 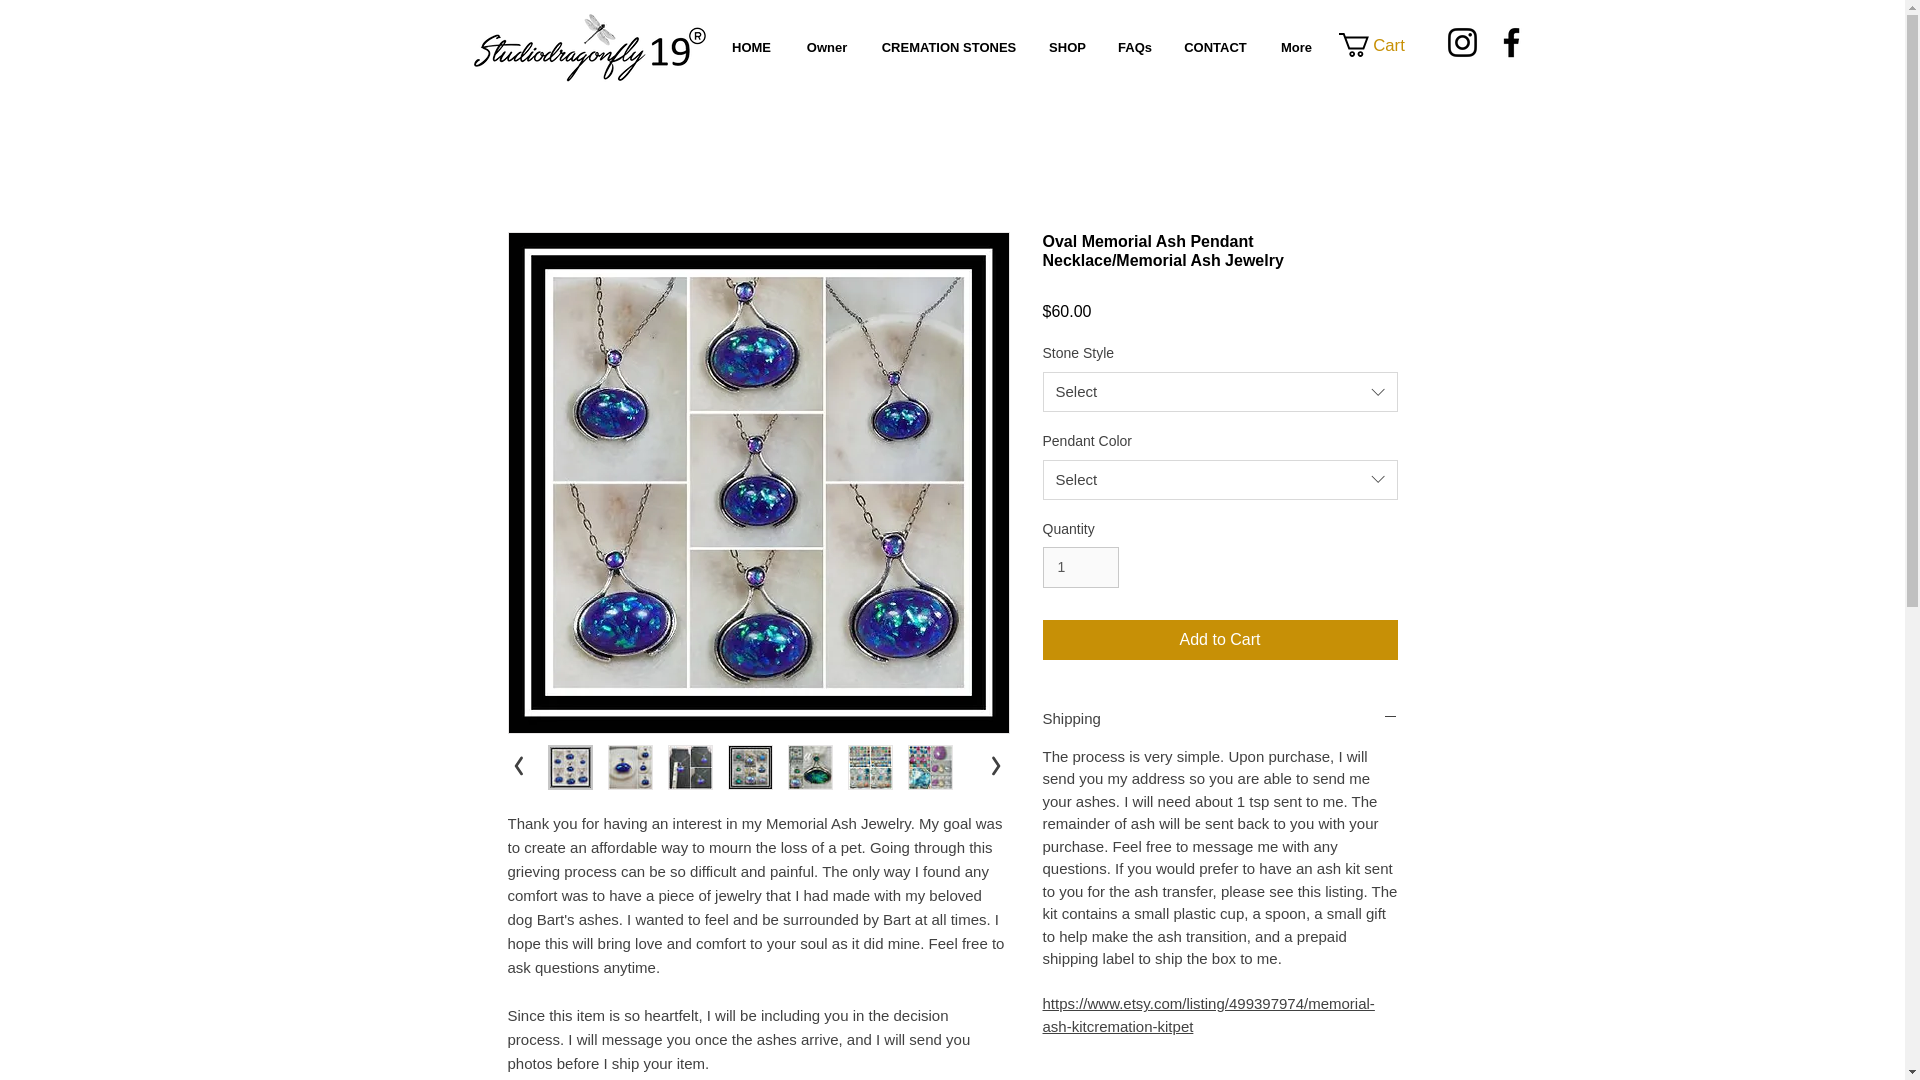 What do you see at coordinates (1215, 48) in the screenshot?
I see `CONTACT` at bounding box center [1215, 48].